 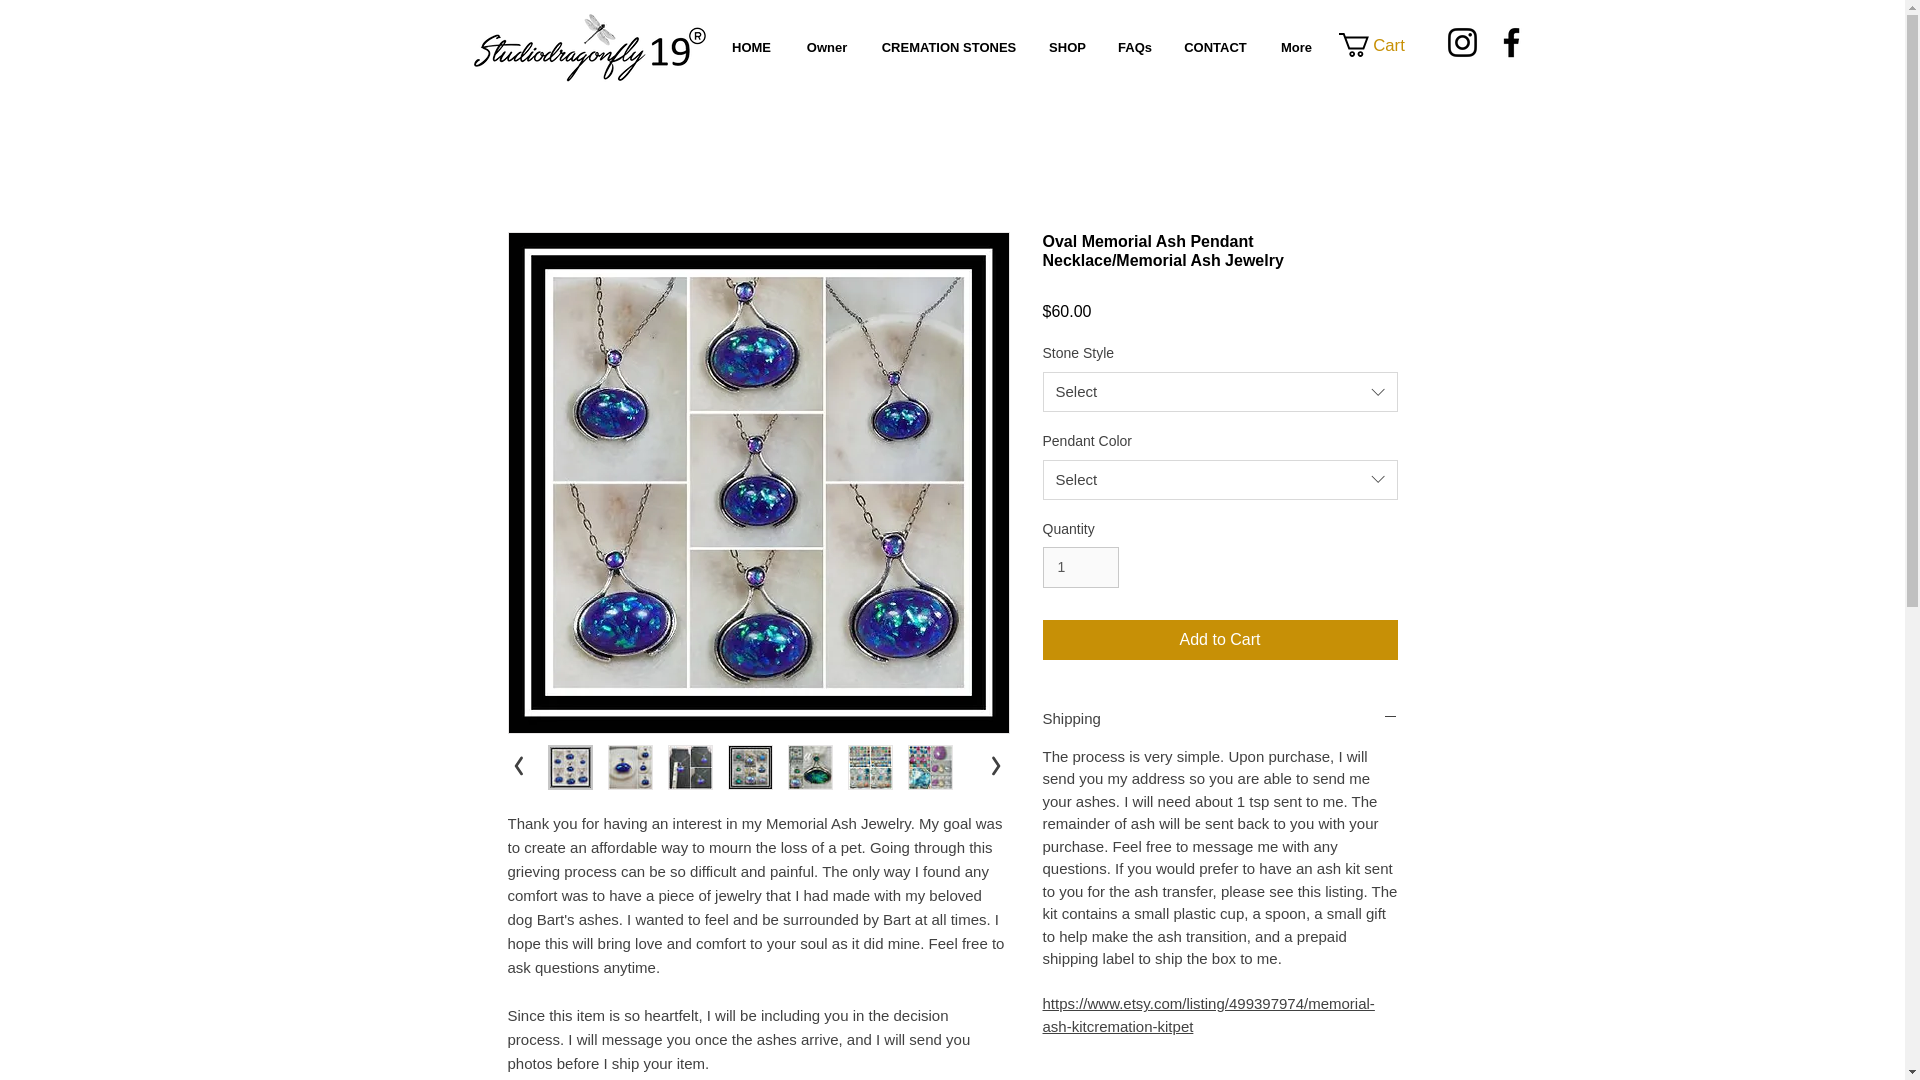 What do you see at coordinates (1215, 48) in the screenshot?
I see `CONTACT` at bounding box center [1215, 48].